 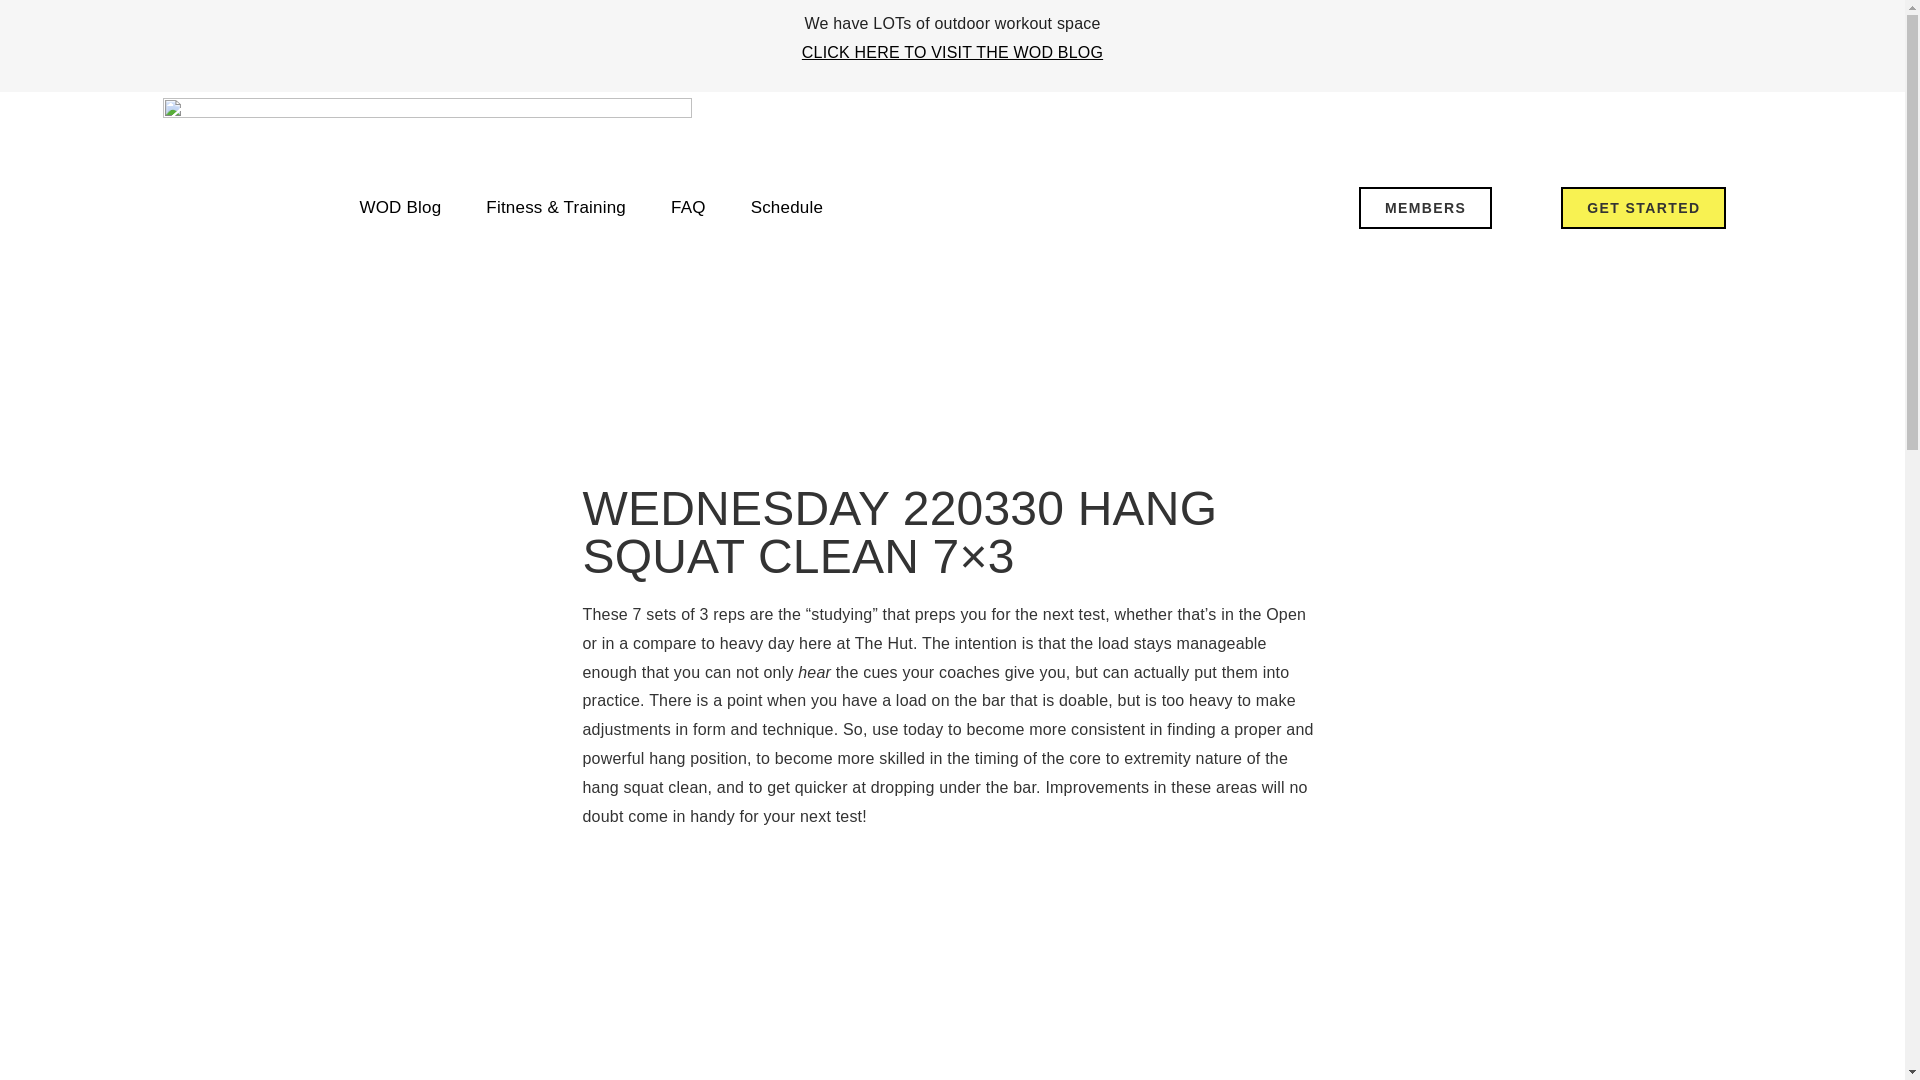 What do you see at coordinates (788, 208) in the screenshot?
I see `Schedule` at bounding box center [788, 208].